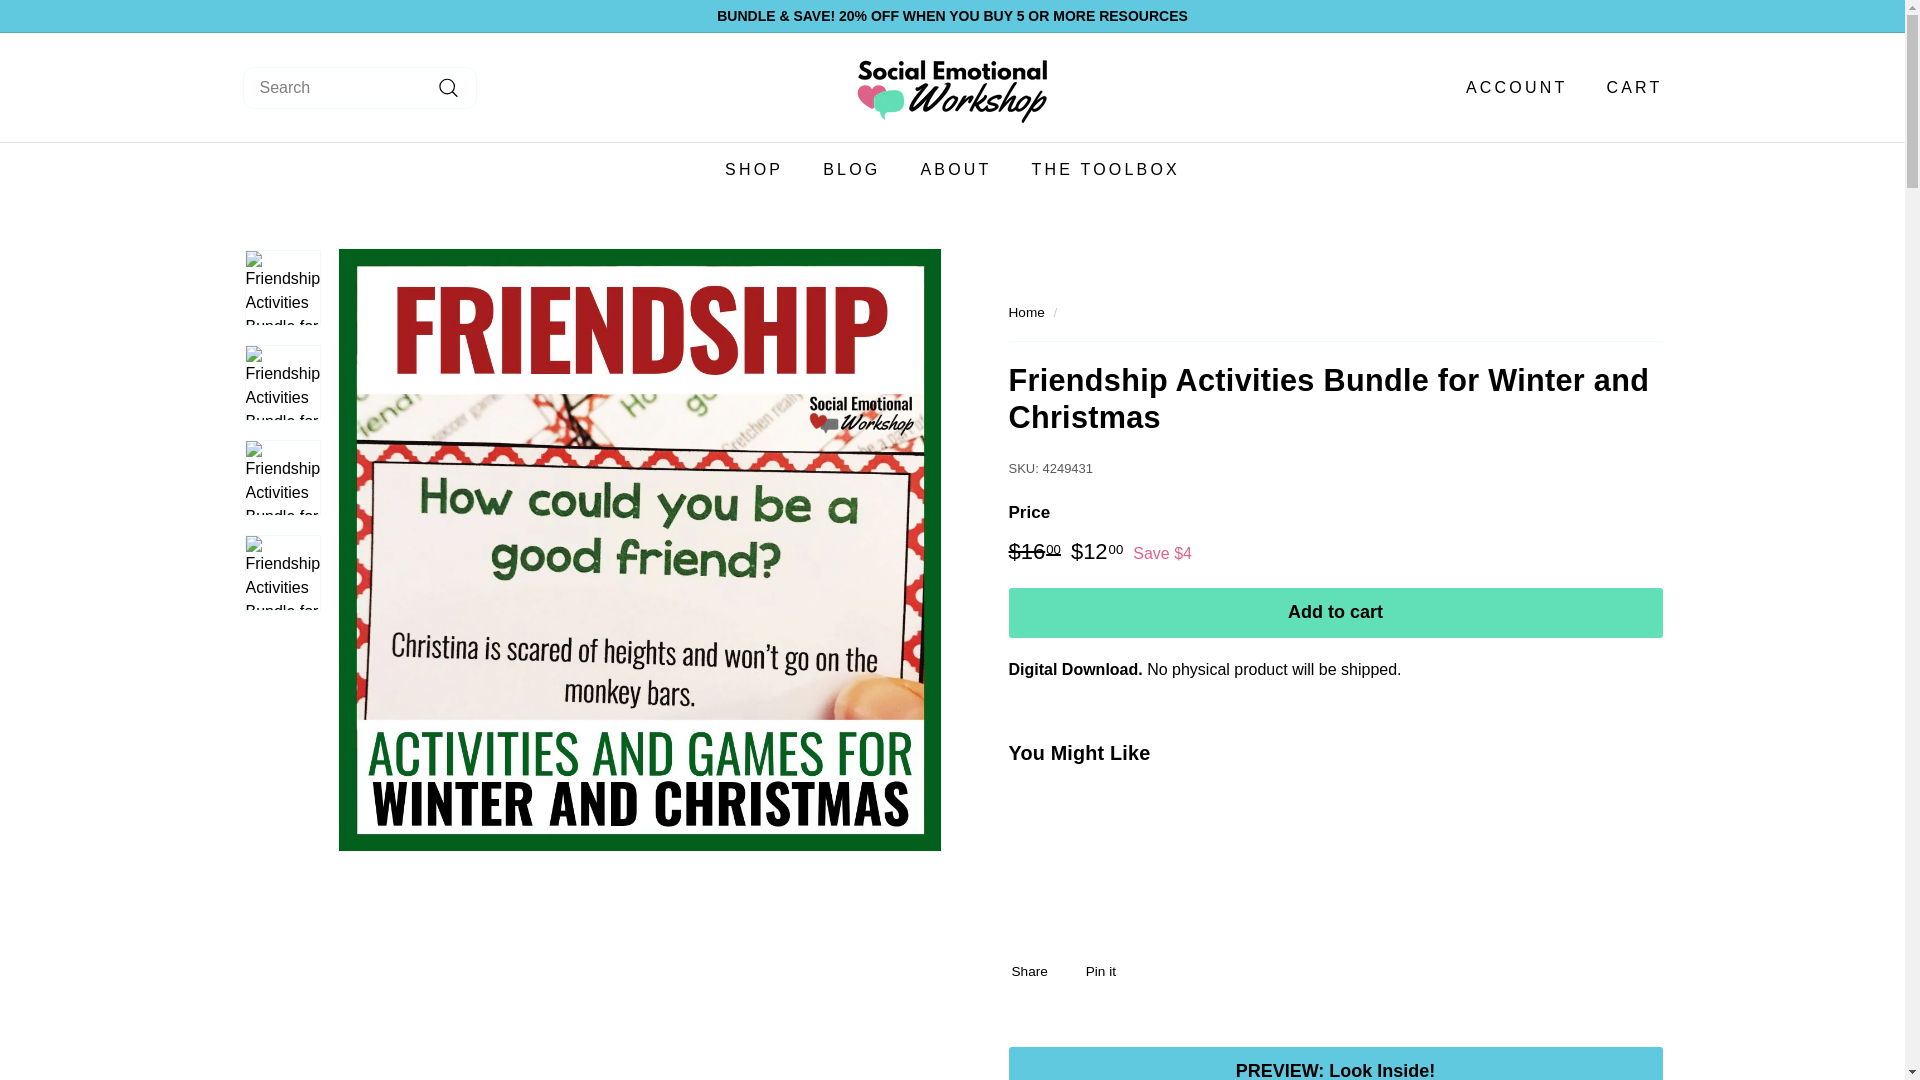 The image size is (1920, 1080). What do you see at coordinates (1626, 88) in the screenshot?
I see `CART` at bounding box center [1626, 88].